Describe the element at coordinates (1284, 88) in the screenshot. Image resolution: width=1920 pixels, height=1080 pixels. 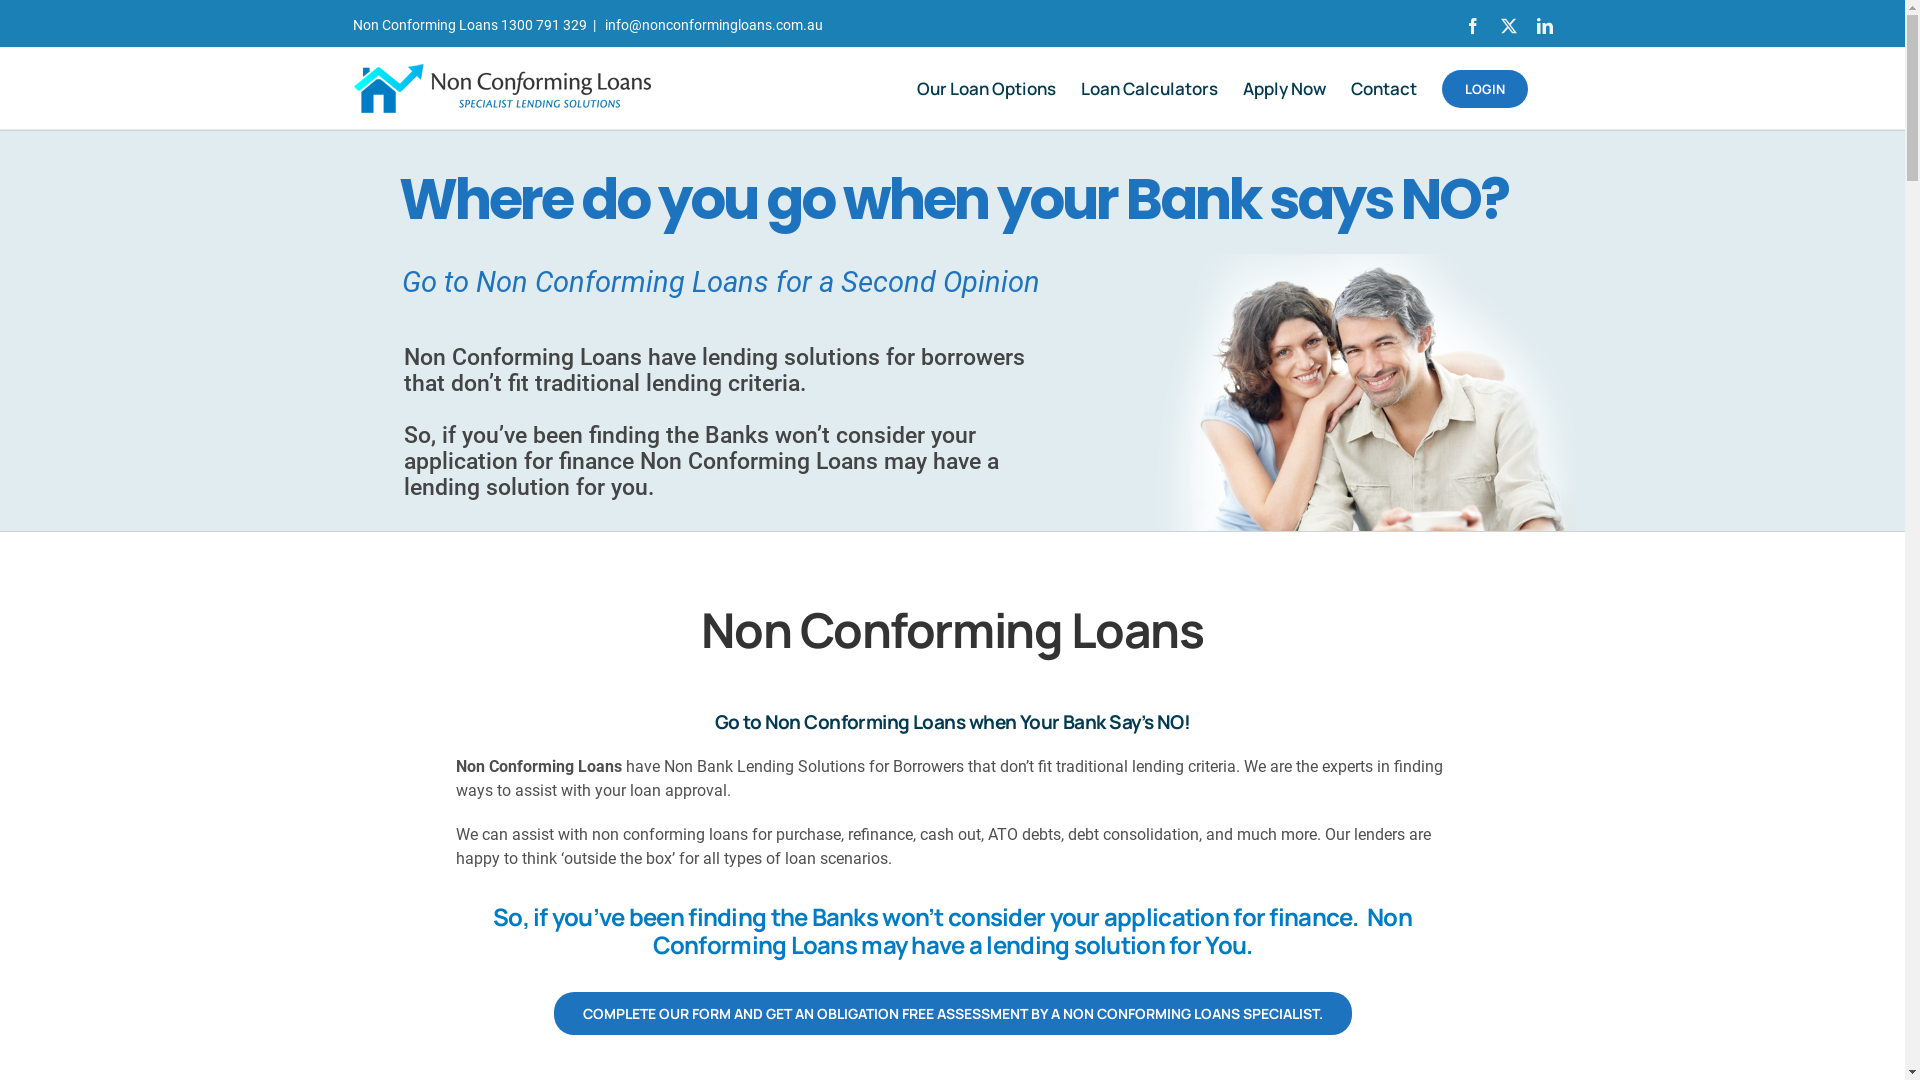
I see `Apply Now` at that location.